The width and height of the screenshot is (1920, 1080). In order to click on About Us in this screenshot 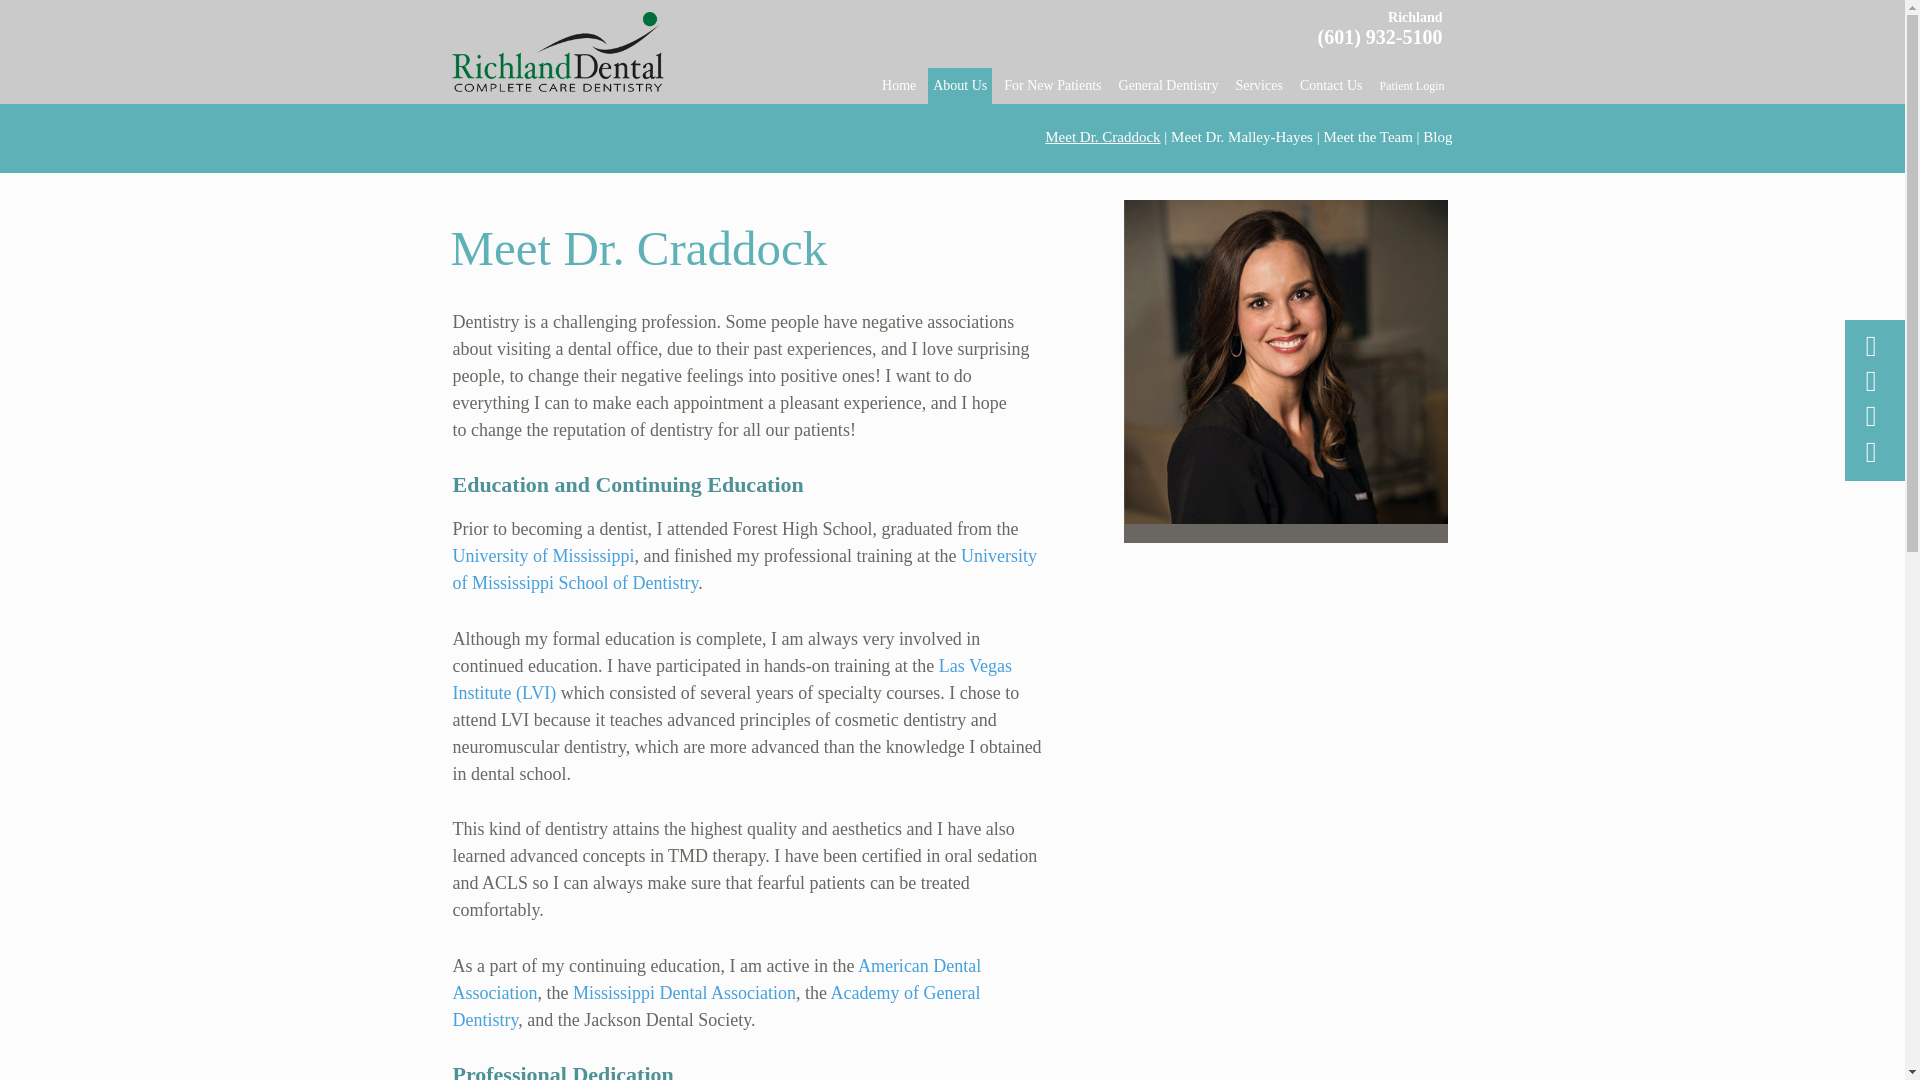, I will do `click(960, 86)`.